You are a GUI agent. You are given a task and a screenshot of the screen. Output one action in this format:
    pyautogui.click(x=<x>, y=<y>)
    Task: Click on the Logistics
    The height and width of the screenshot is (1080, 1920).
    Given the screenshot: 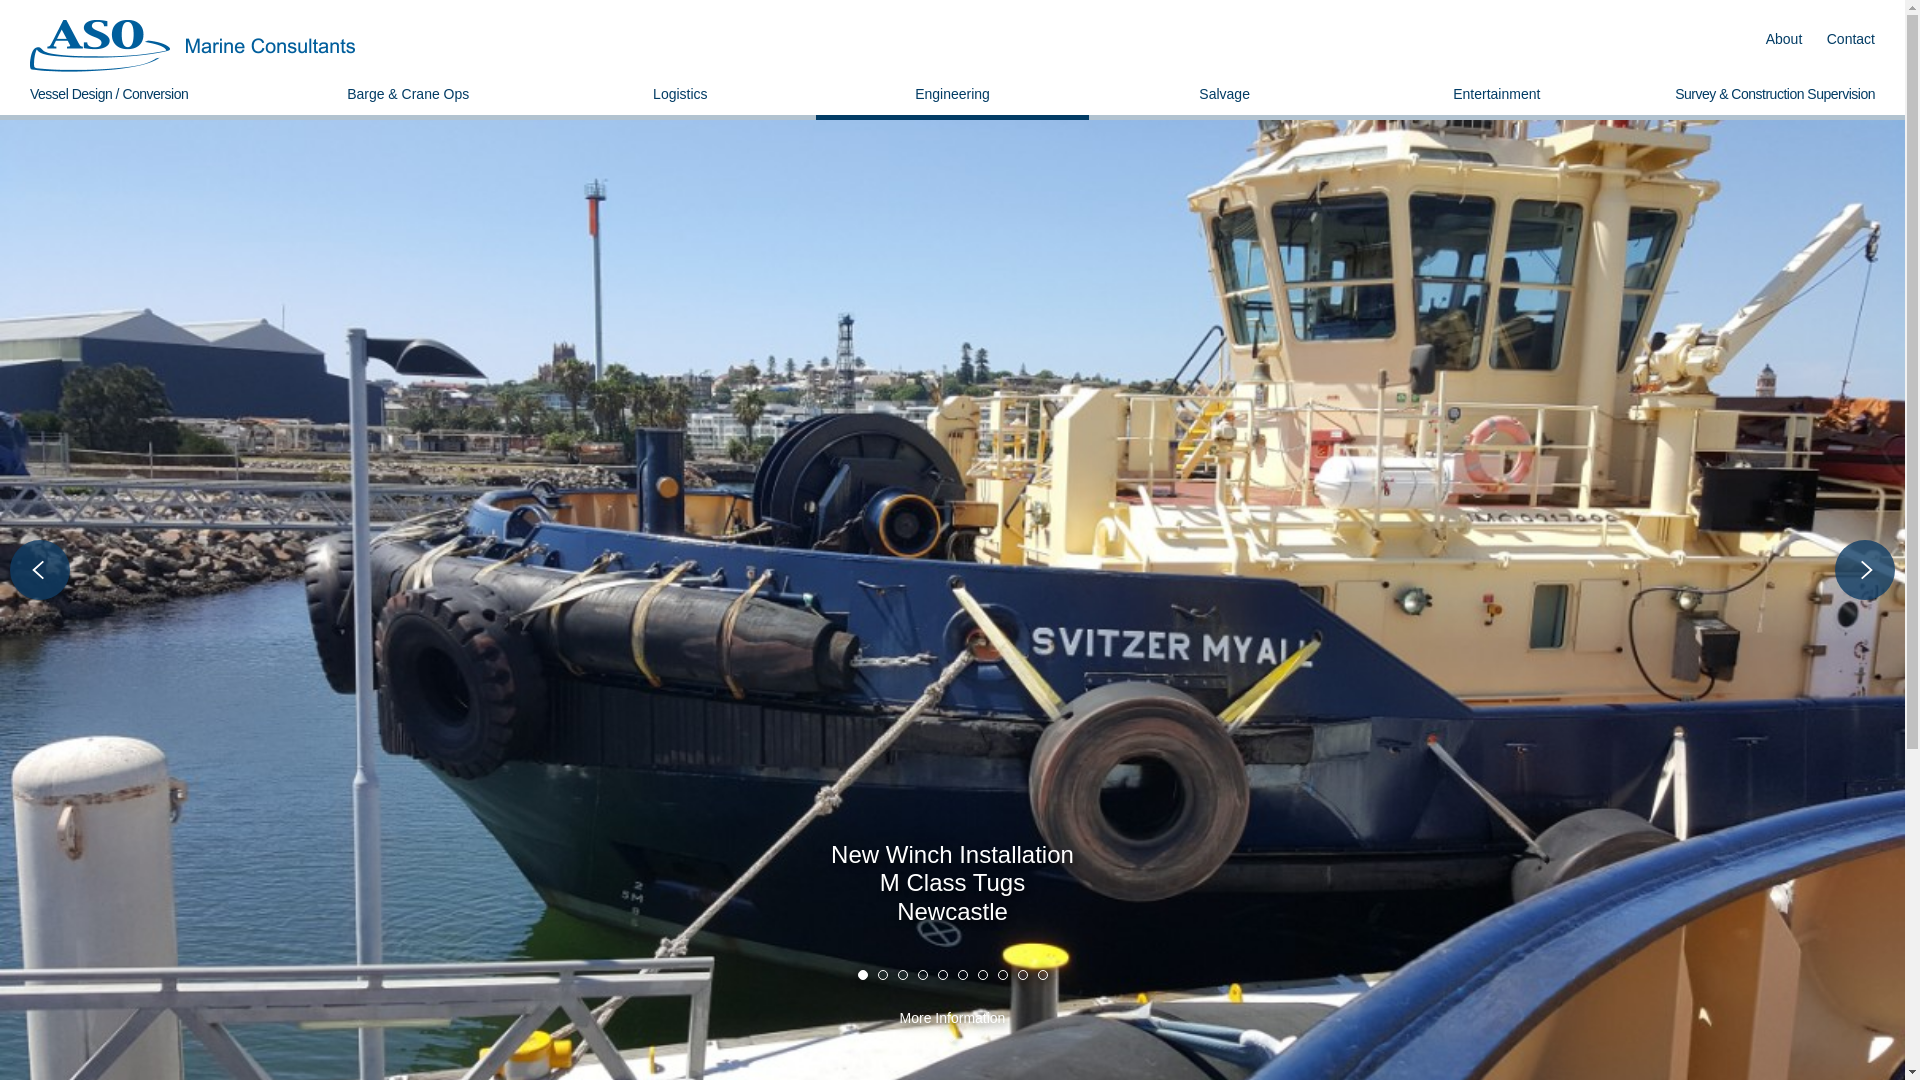 What is the action you would take?
    pyautogui.click(x=680, y=94)
    